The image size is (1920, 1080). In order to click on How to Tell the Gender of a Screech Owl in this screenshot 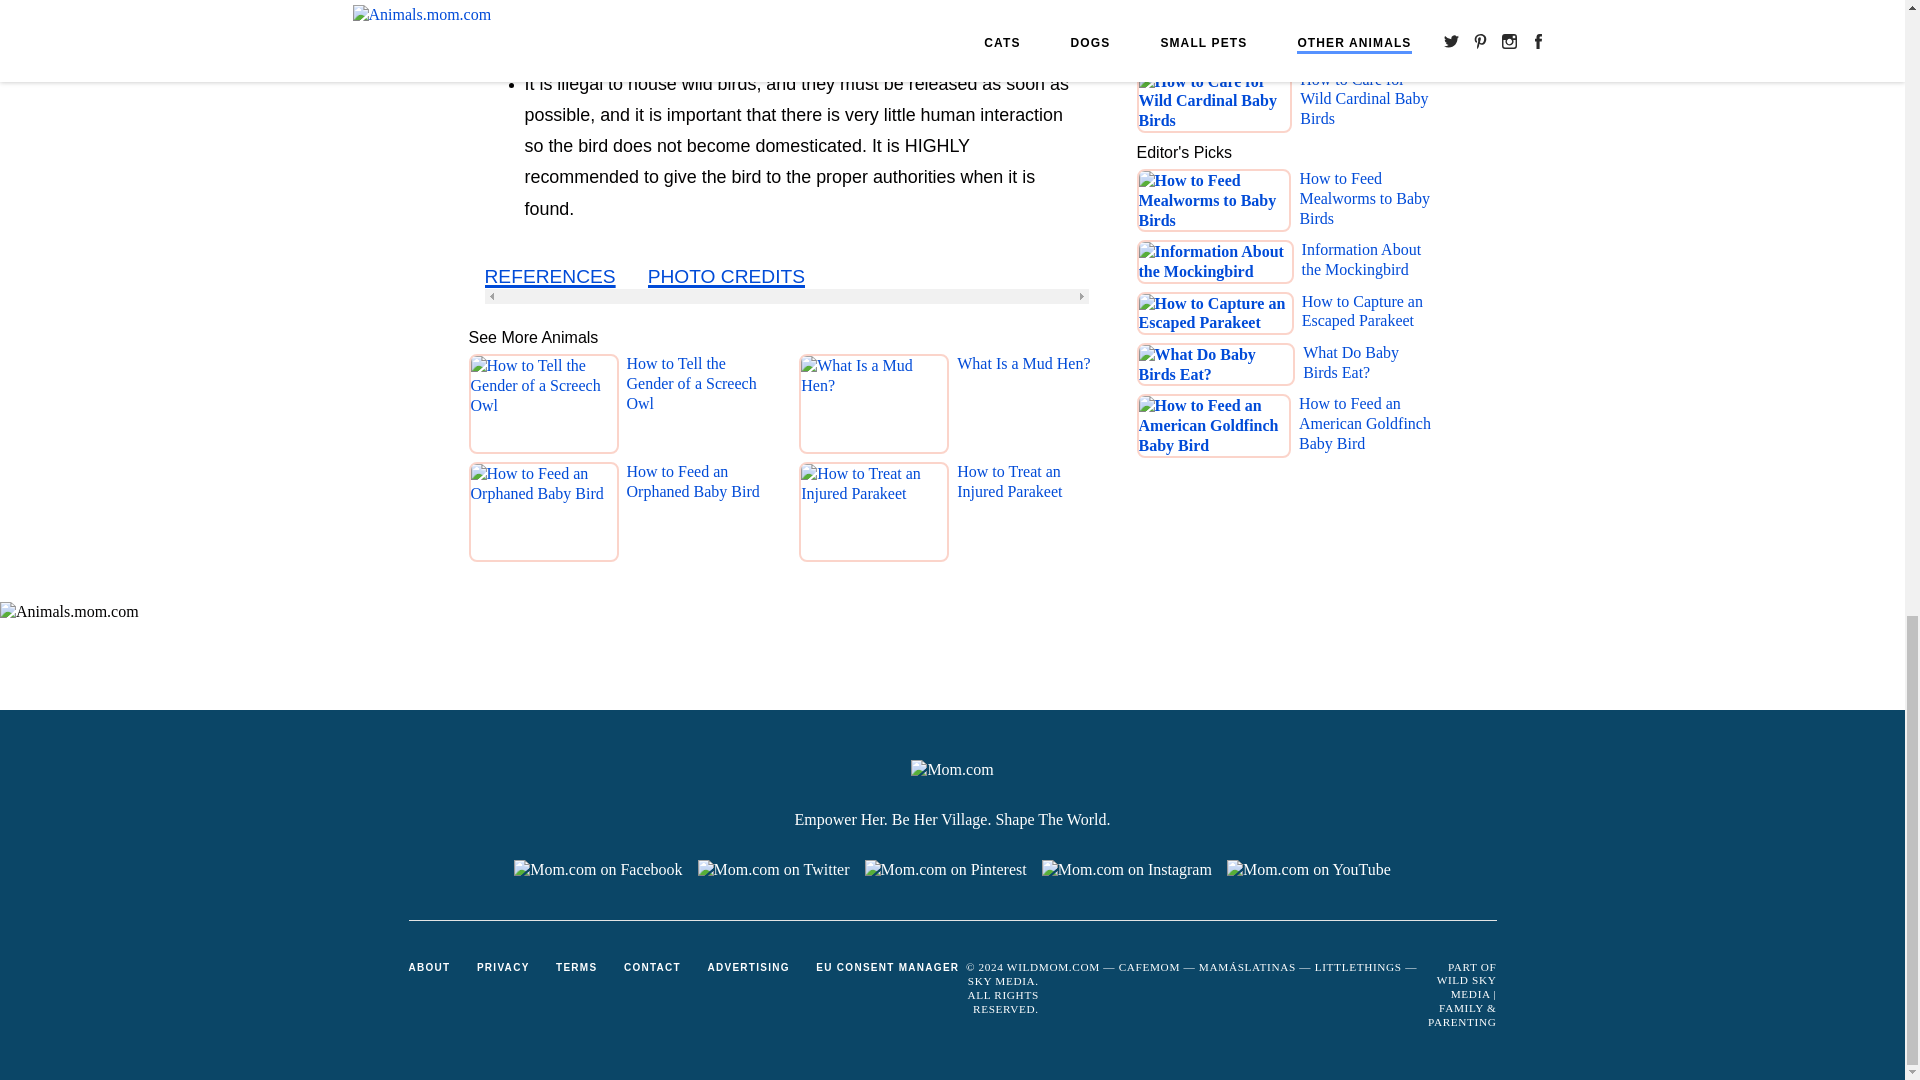, I will do `click(699, 408)`.